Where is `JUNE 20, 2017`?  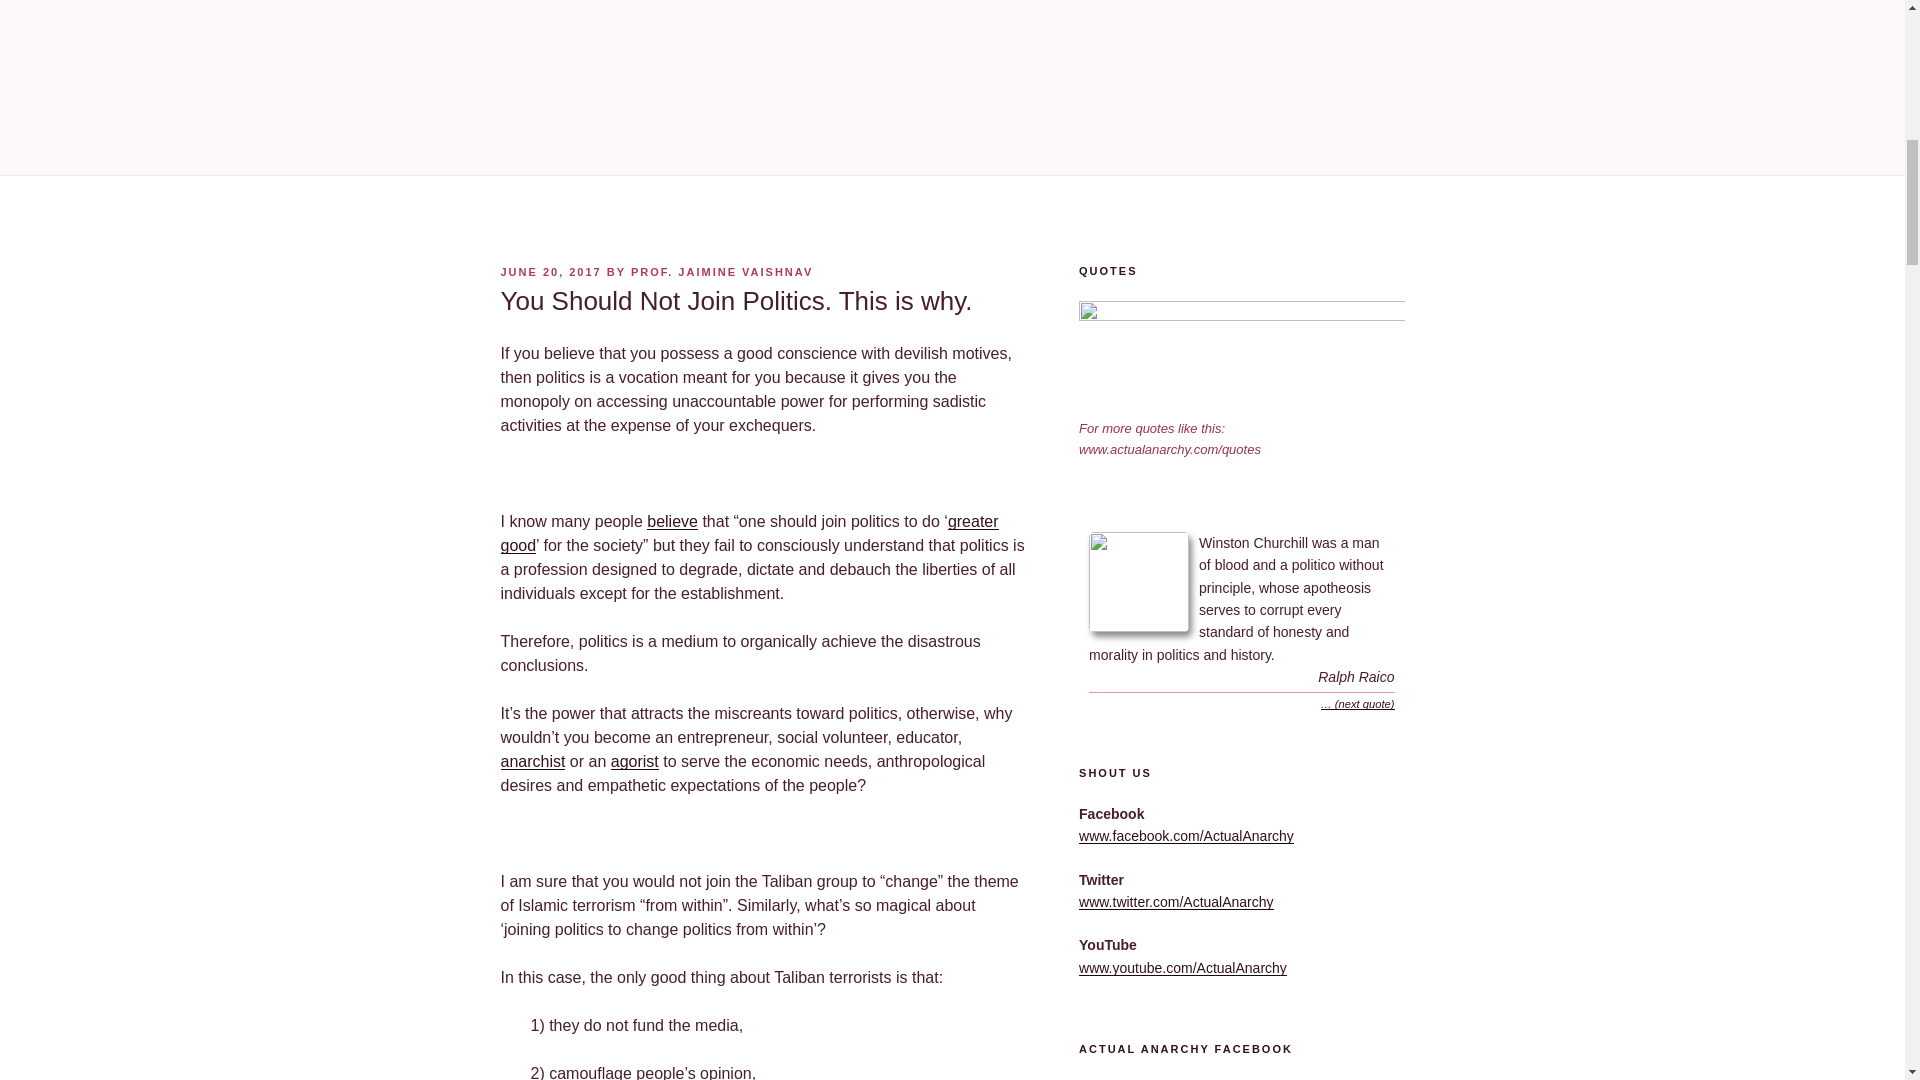 JUNE 20, 2017 is located at coordinates (550, 271).